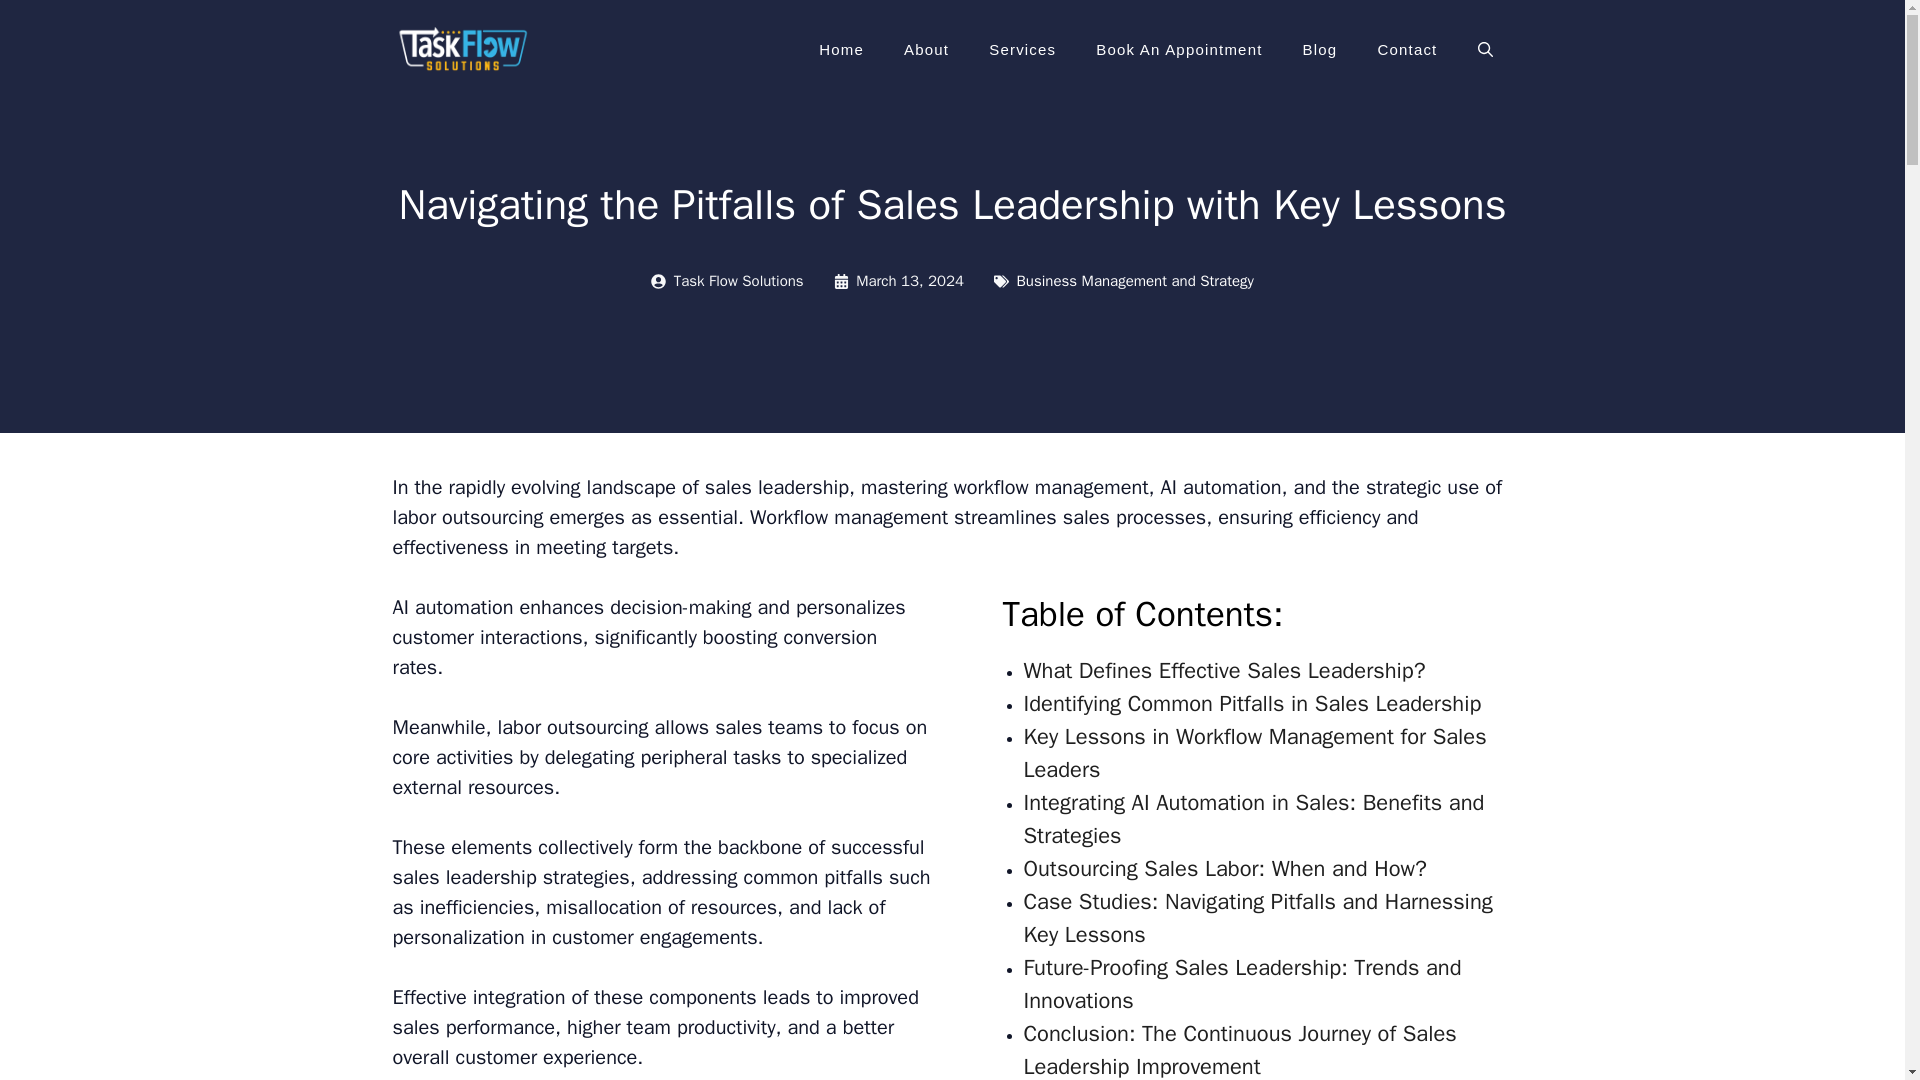 This screenshot has height=1080, width=1920. What do you see at coordinates (1224, 870) in the screenshot?
I see `Outsourcing Sales Labor: When and How?` at bounding box center [1224, 870].